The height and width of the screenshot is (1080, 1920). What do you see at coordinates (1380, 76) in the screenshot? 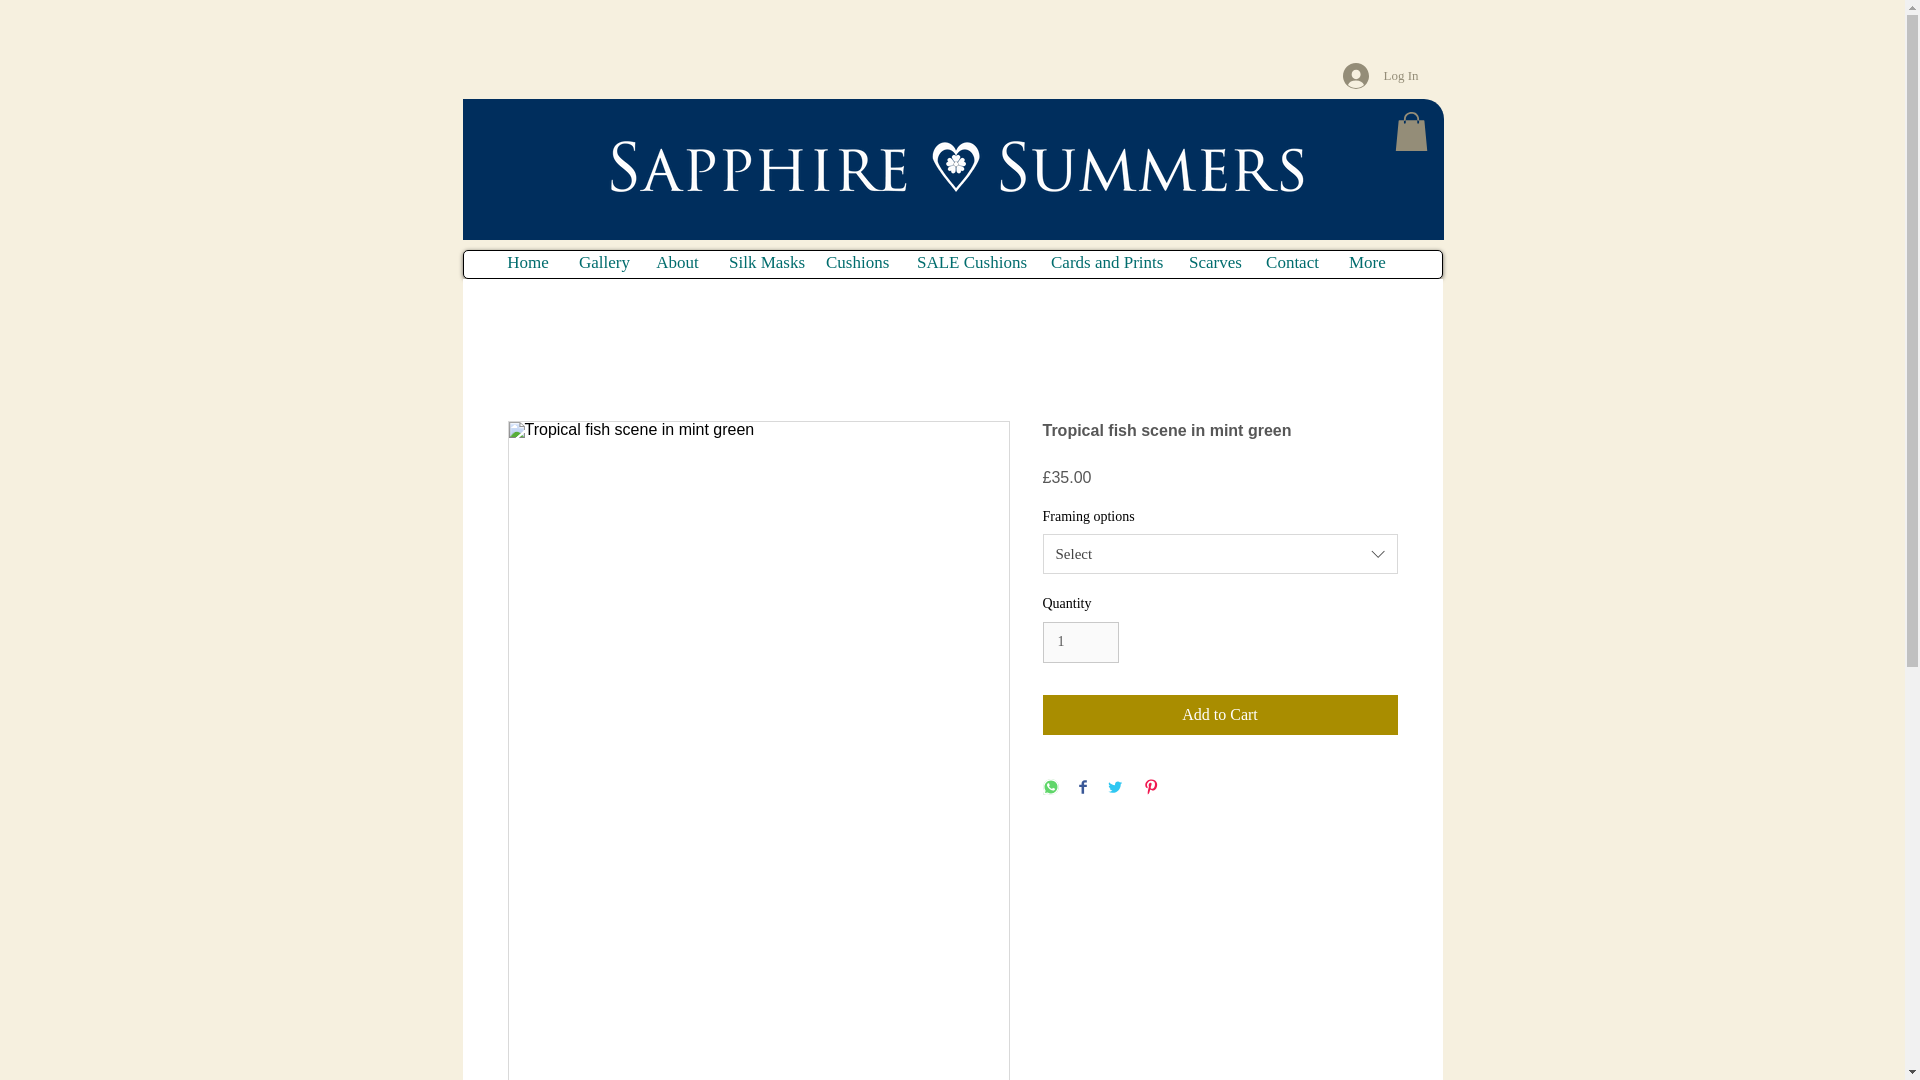
I see `Log In` at bounding box center [1380, 76].